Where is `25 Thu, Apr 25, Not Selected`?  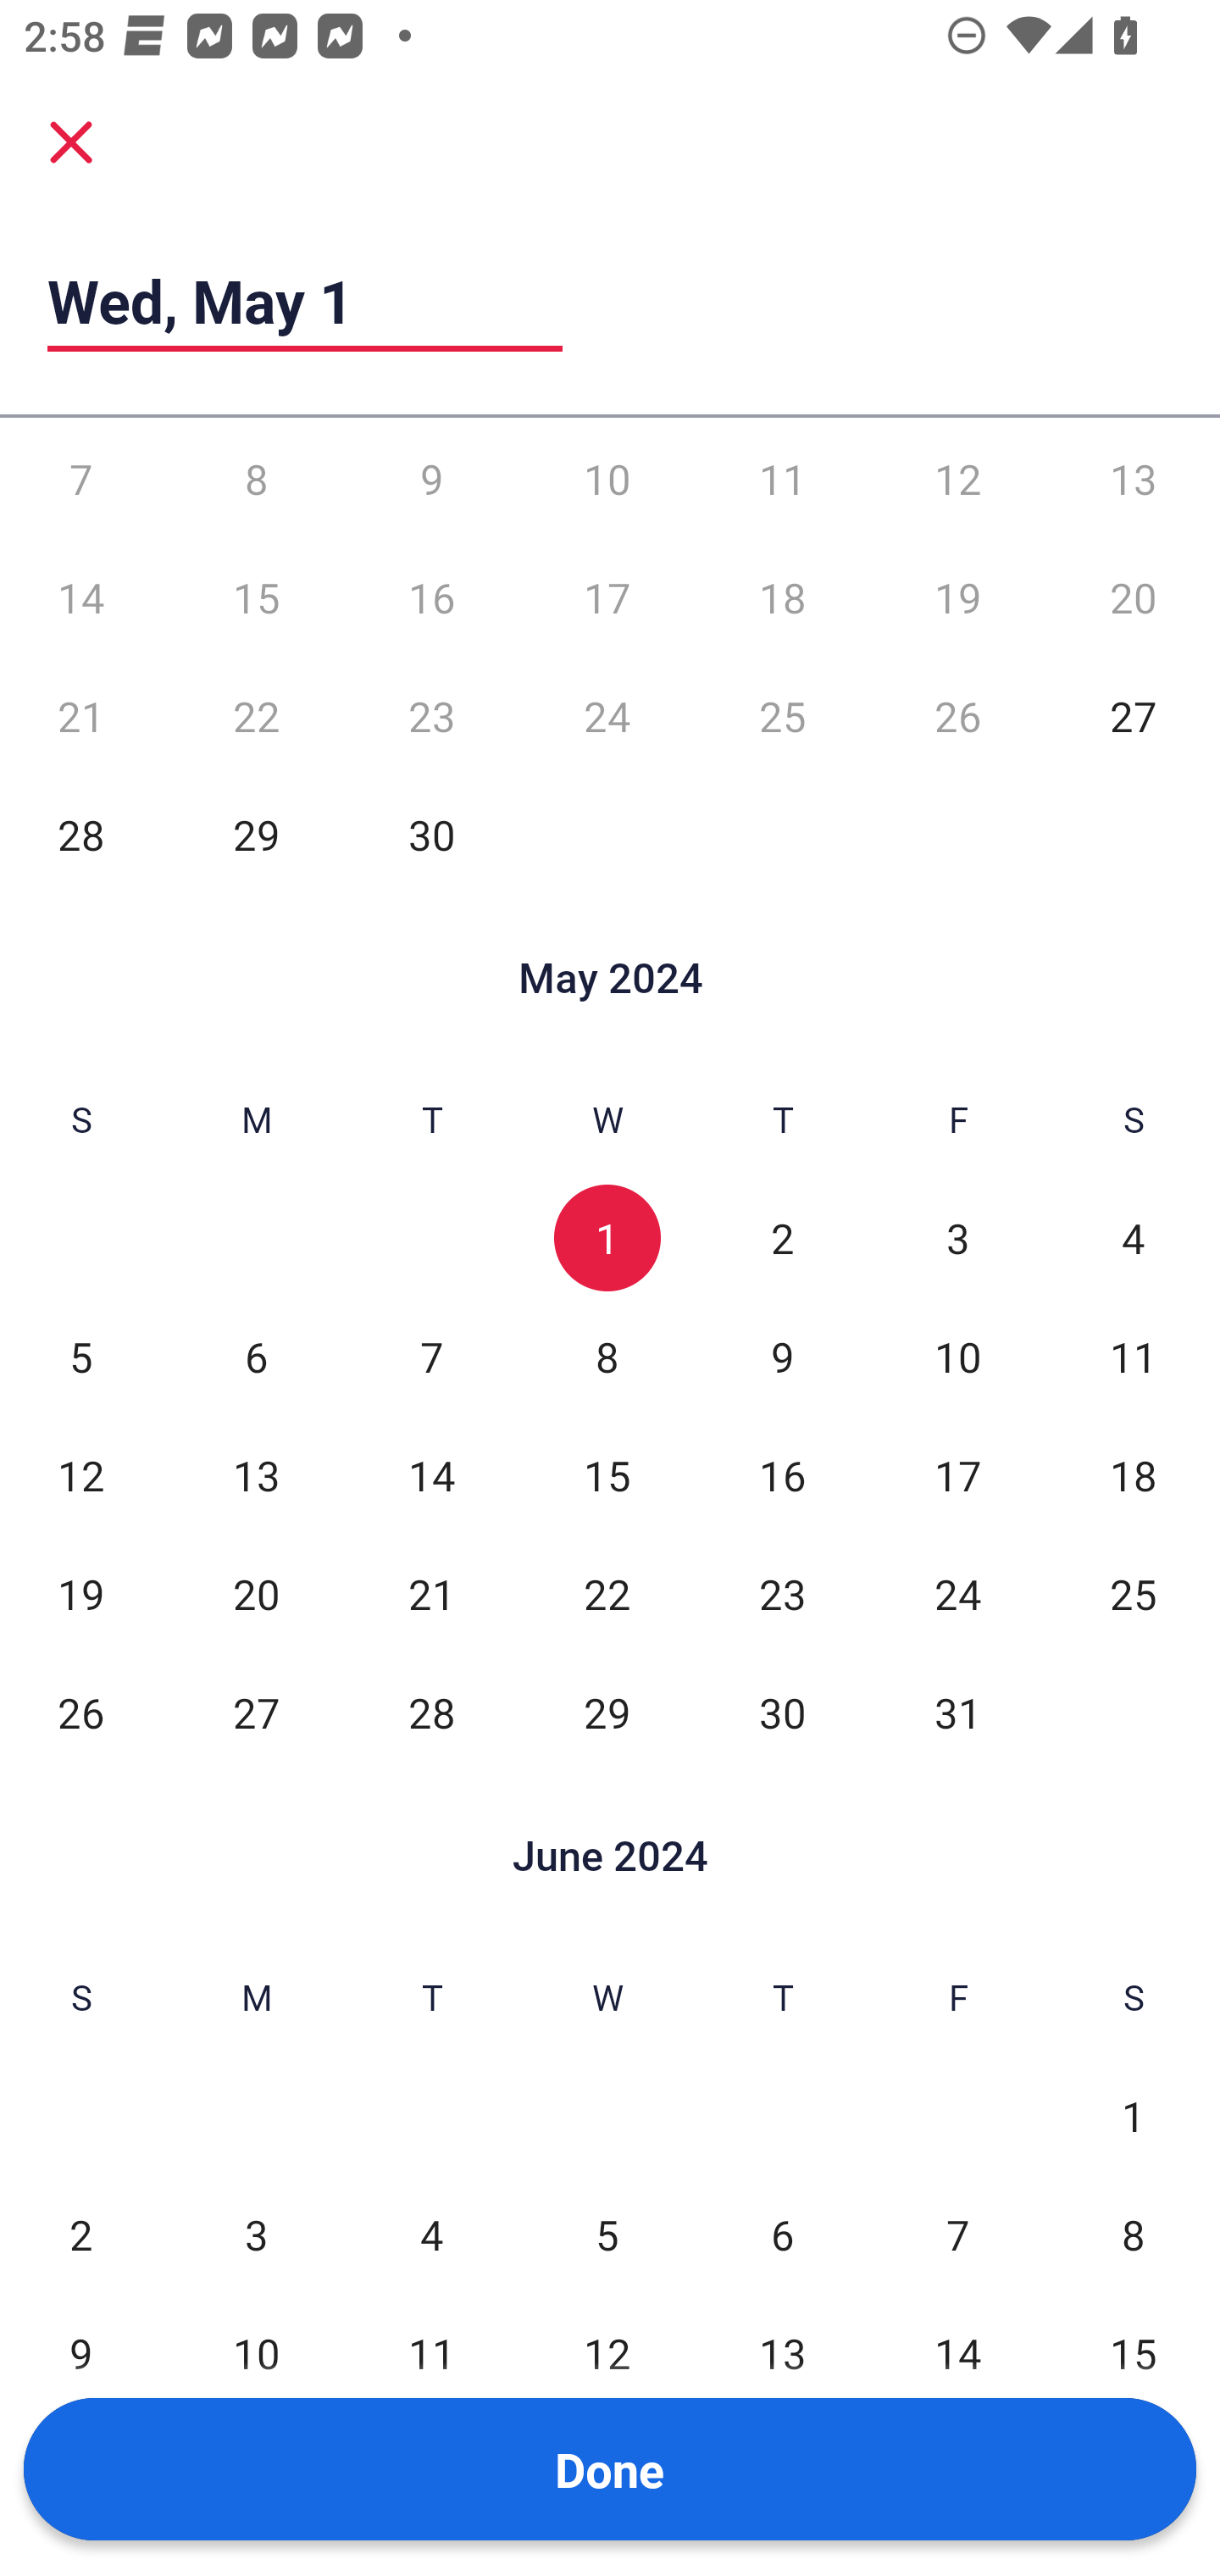 25 Thu, Apr 25, Not Selected is located at coordinates (782, 716).